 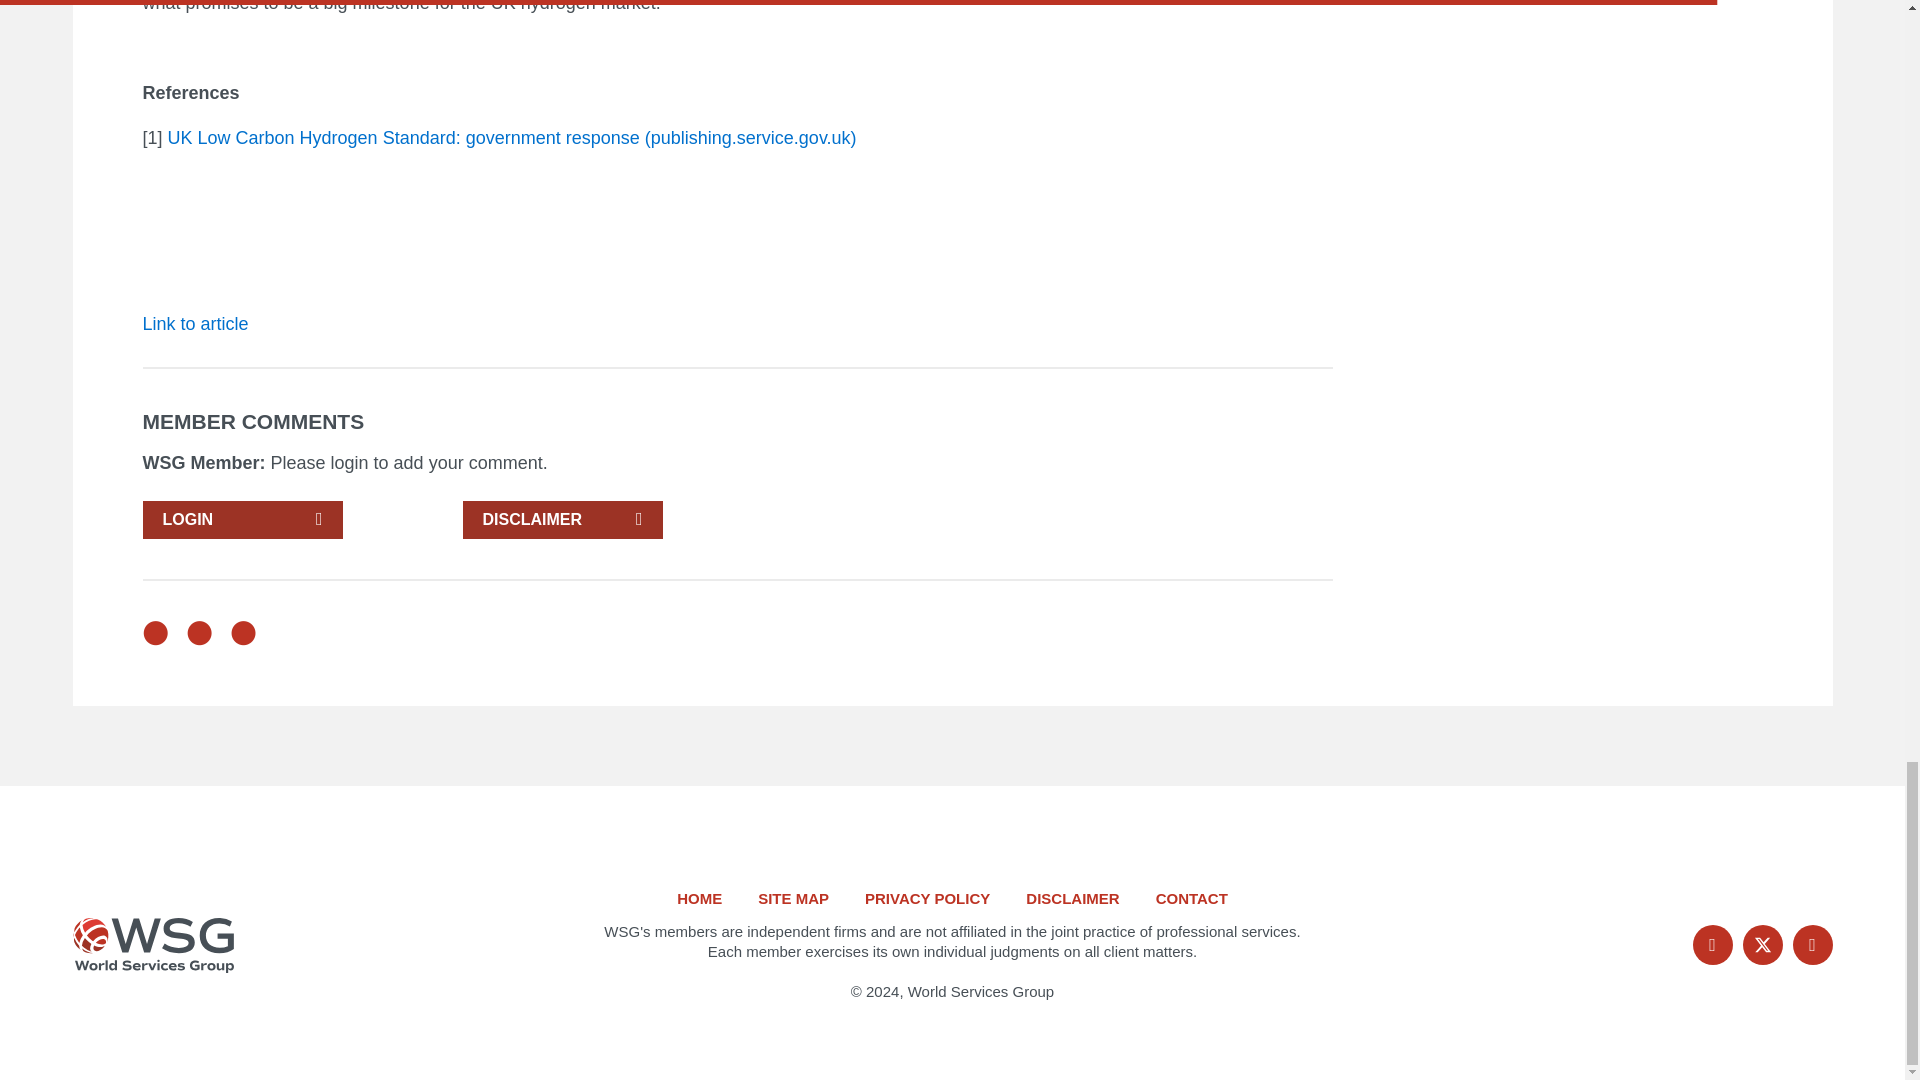 What do you see at coordinates (1192, 898) in the screenshot?
I see `CONTACT` at bounding box center [1192, 898].